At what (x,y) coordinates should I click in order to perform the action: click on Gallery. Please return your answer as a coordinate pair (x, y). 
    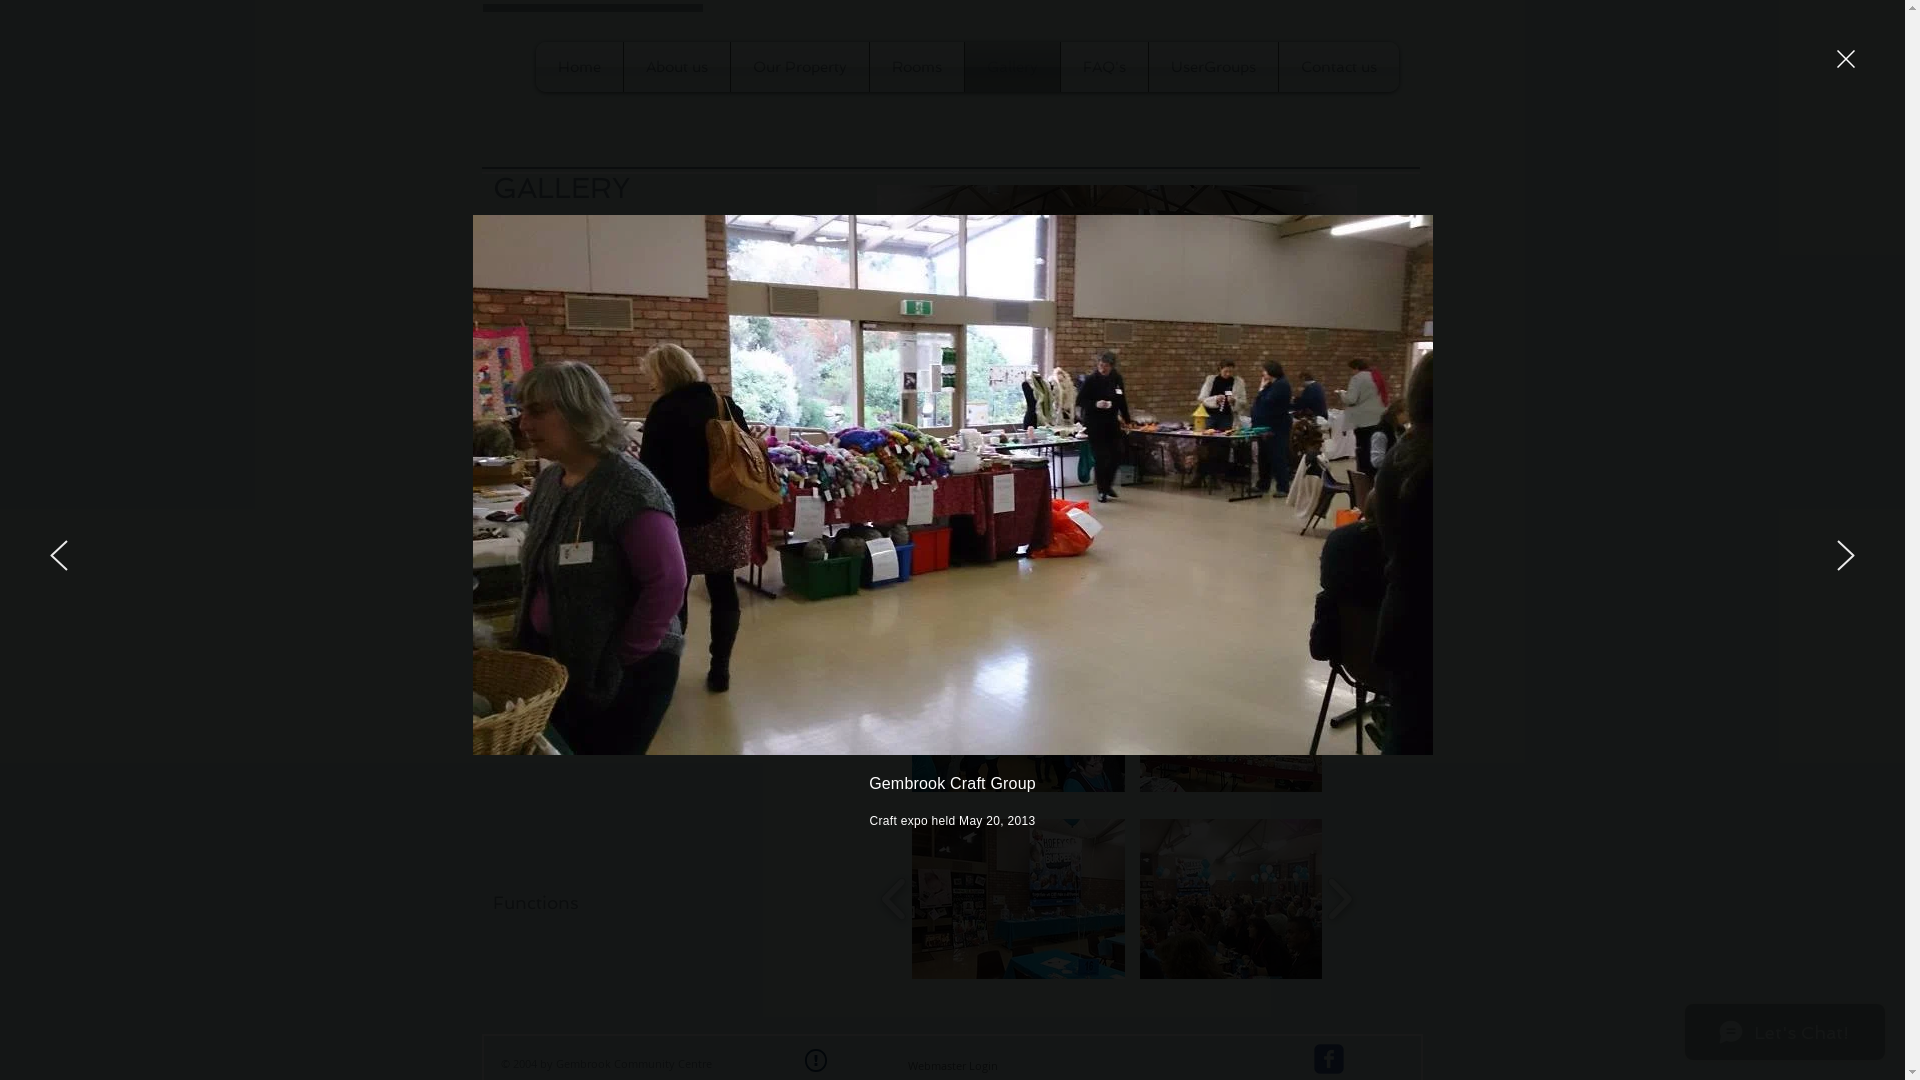
    Looking at the image, I should click on (1012, 67).